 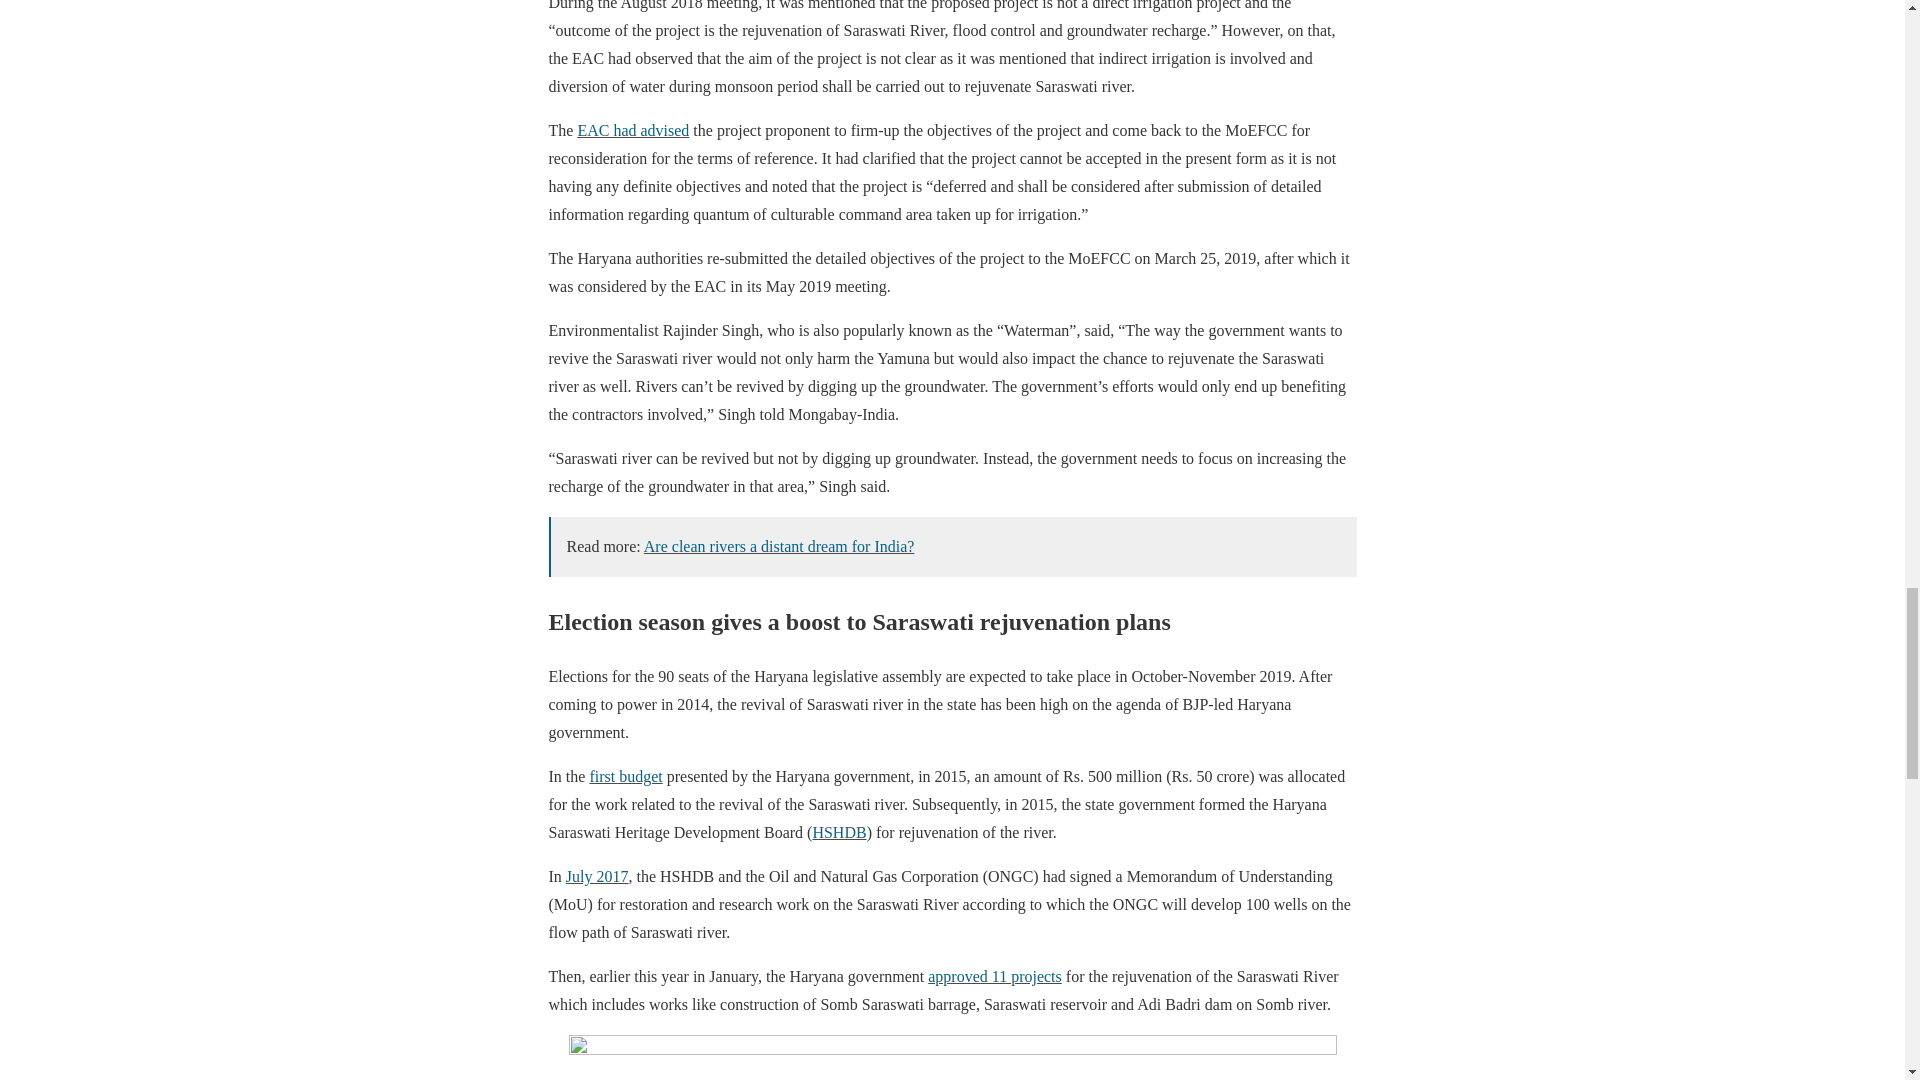 What do you see at coordinates (626, 776) in the screenshot?
I see `first budget` at bounding box center [626, 776].